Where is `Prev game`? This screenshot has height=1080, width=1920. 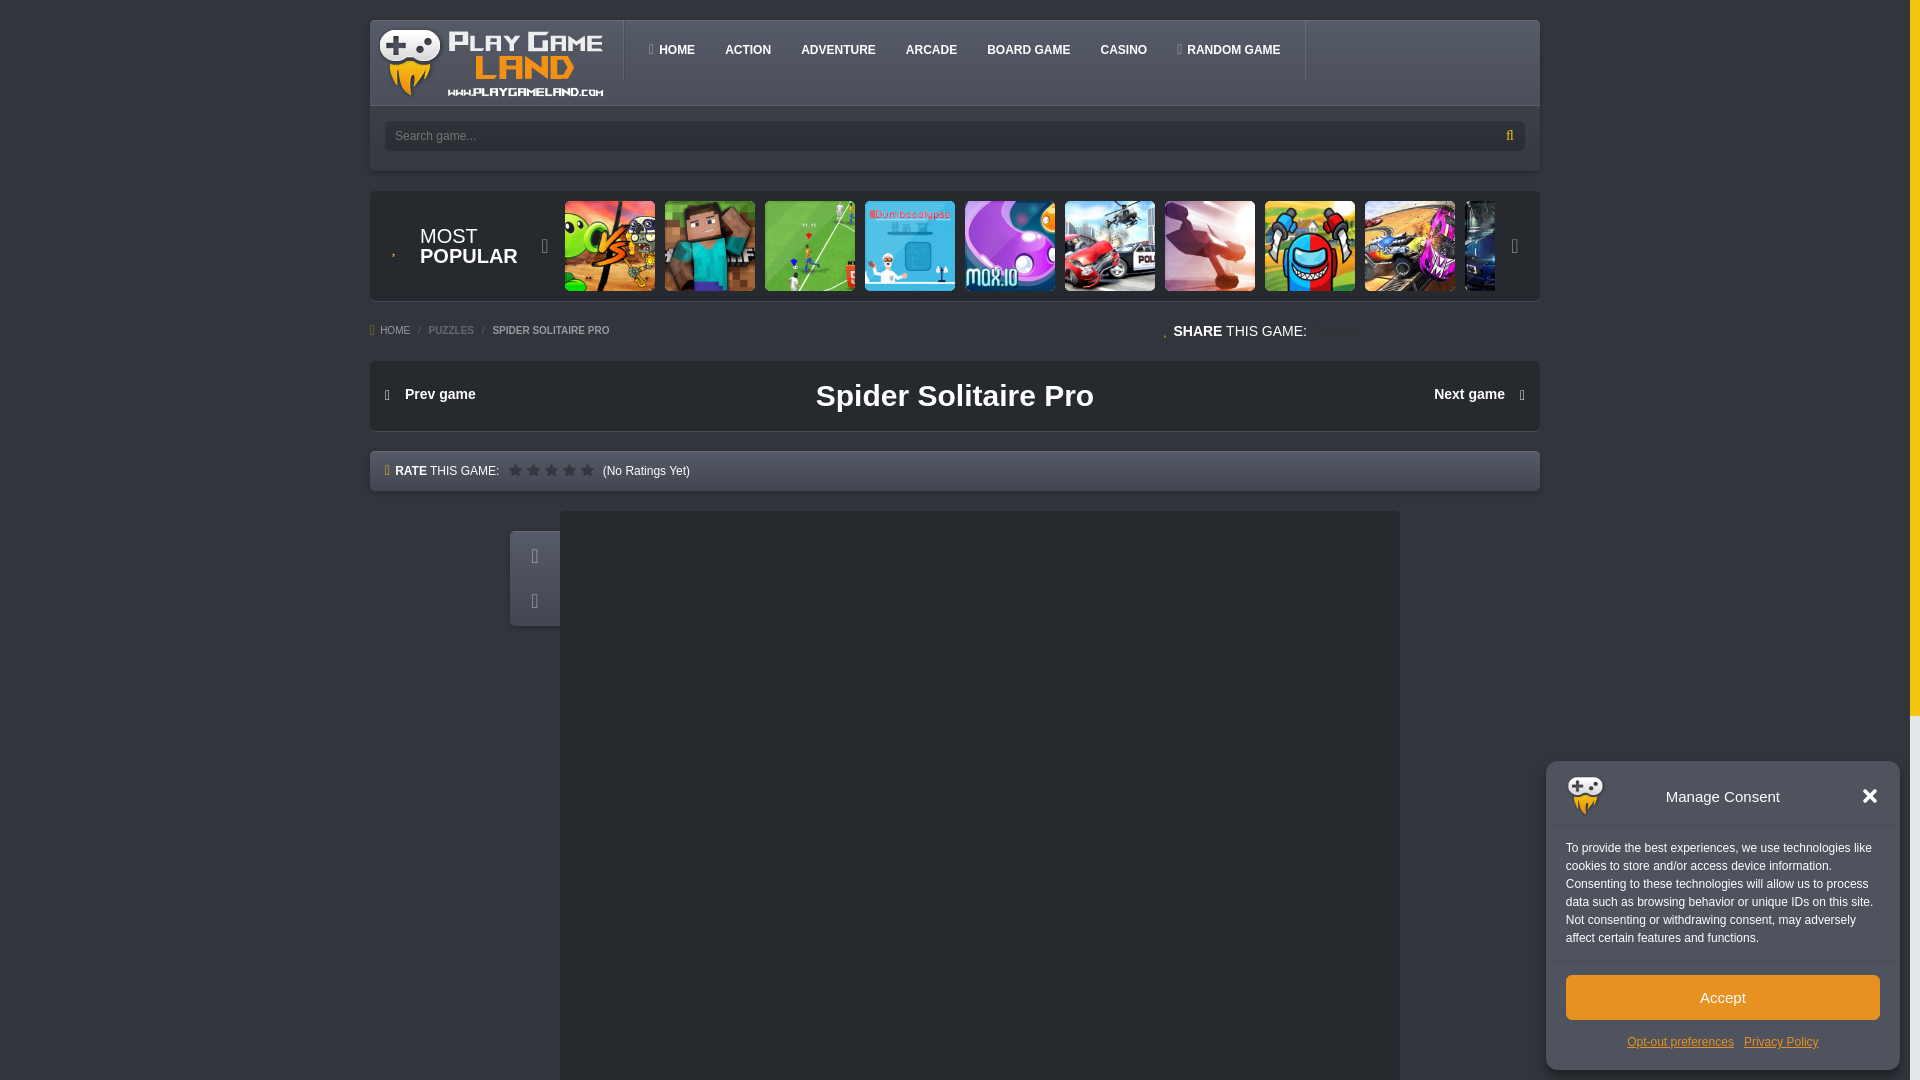 Prev game is located at coordinates (430, 394).